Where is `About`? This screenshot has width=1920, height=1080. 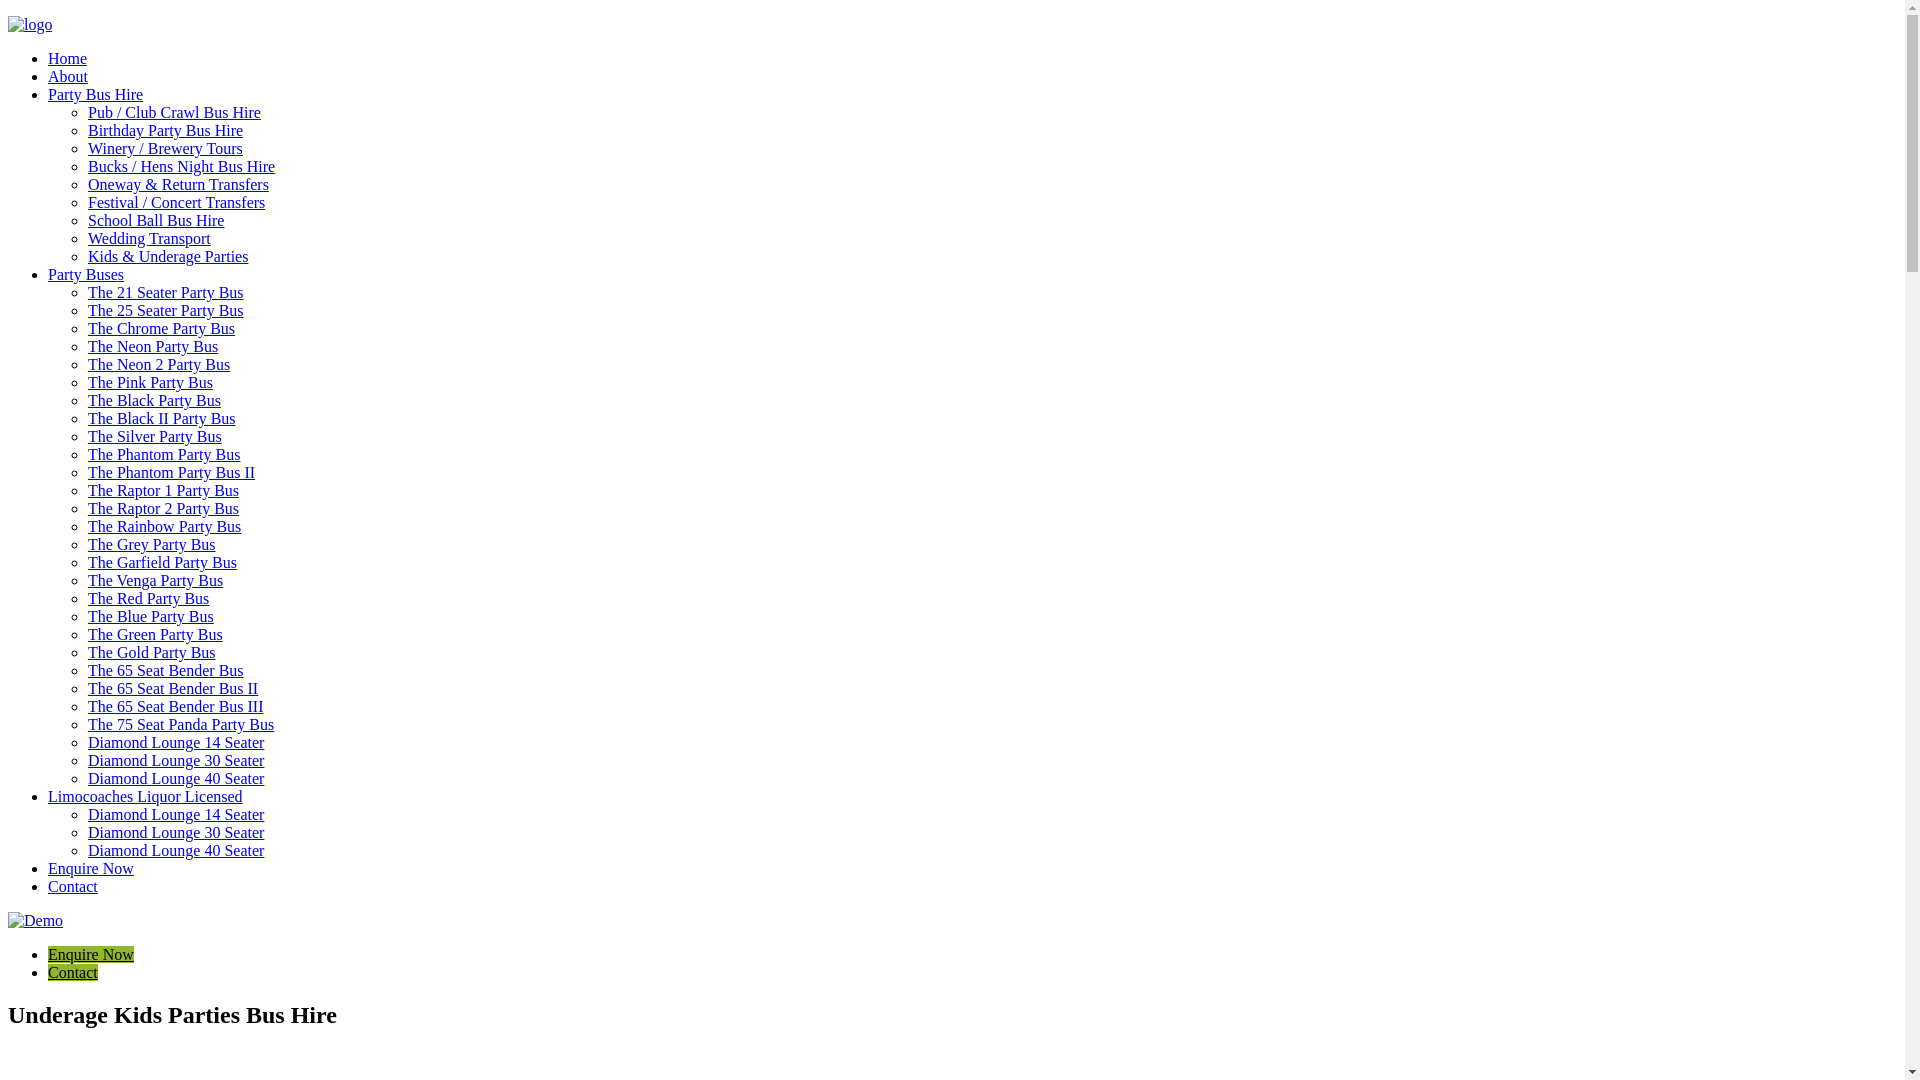 About is located at coordinates (68, 76).